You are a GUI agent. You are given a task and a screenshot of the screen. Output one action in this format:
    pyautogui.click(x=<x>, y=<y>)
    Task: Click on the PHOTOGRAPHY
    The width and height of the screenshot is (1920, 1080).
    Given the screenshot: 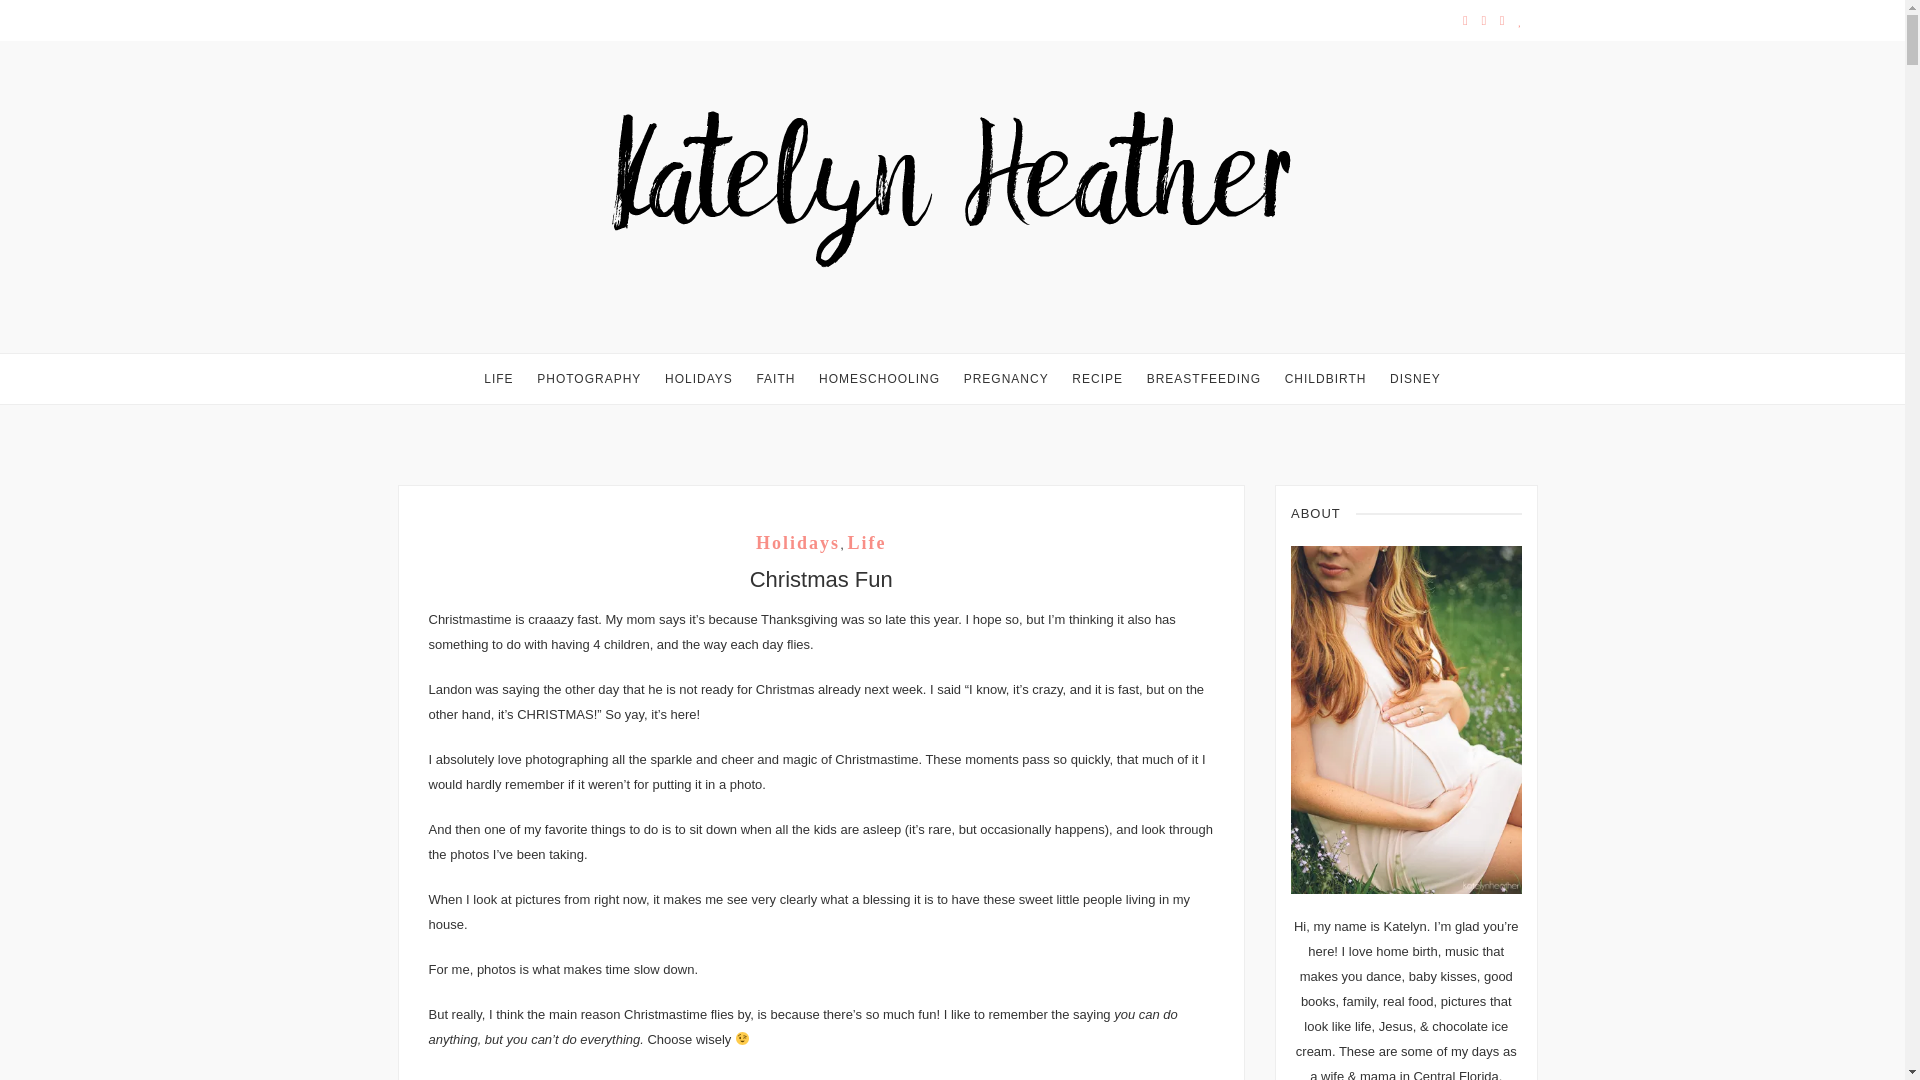 What is the action you would take?
    pyautogui.click(x=589, y=378)
    